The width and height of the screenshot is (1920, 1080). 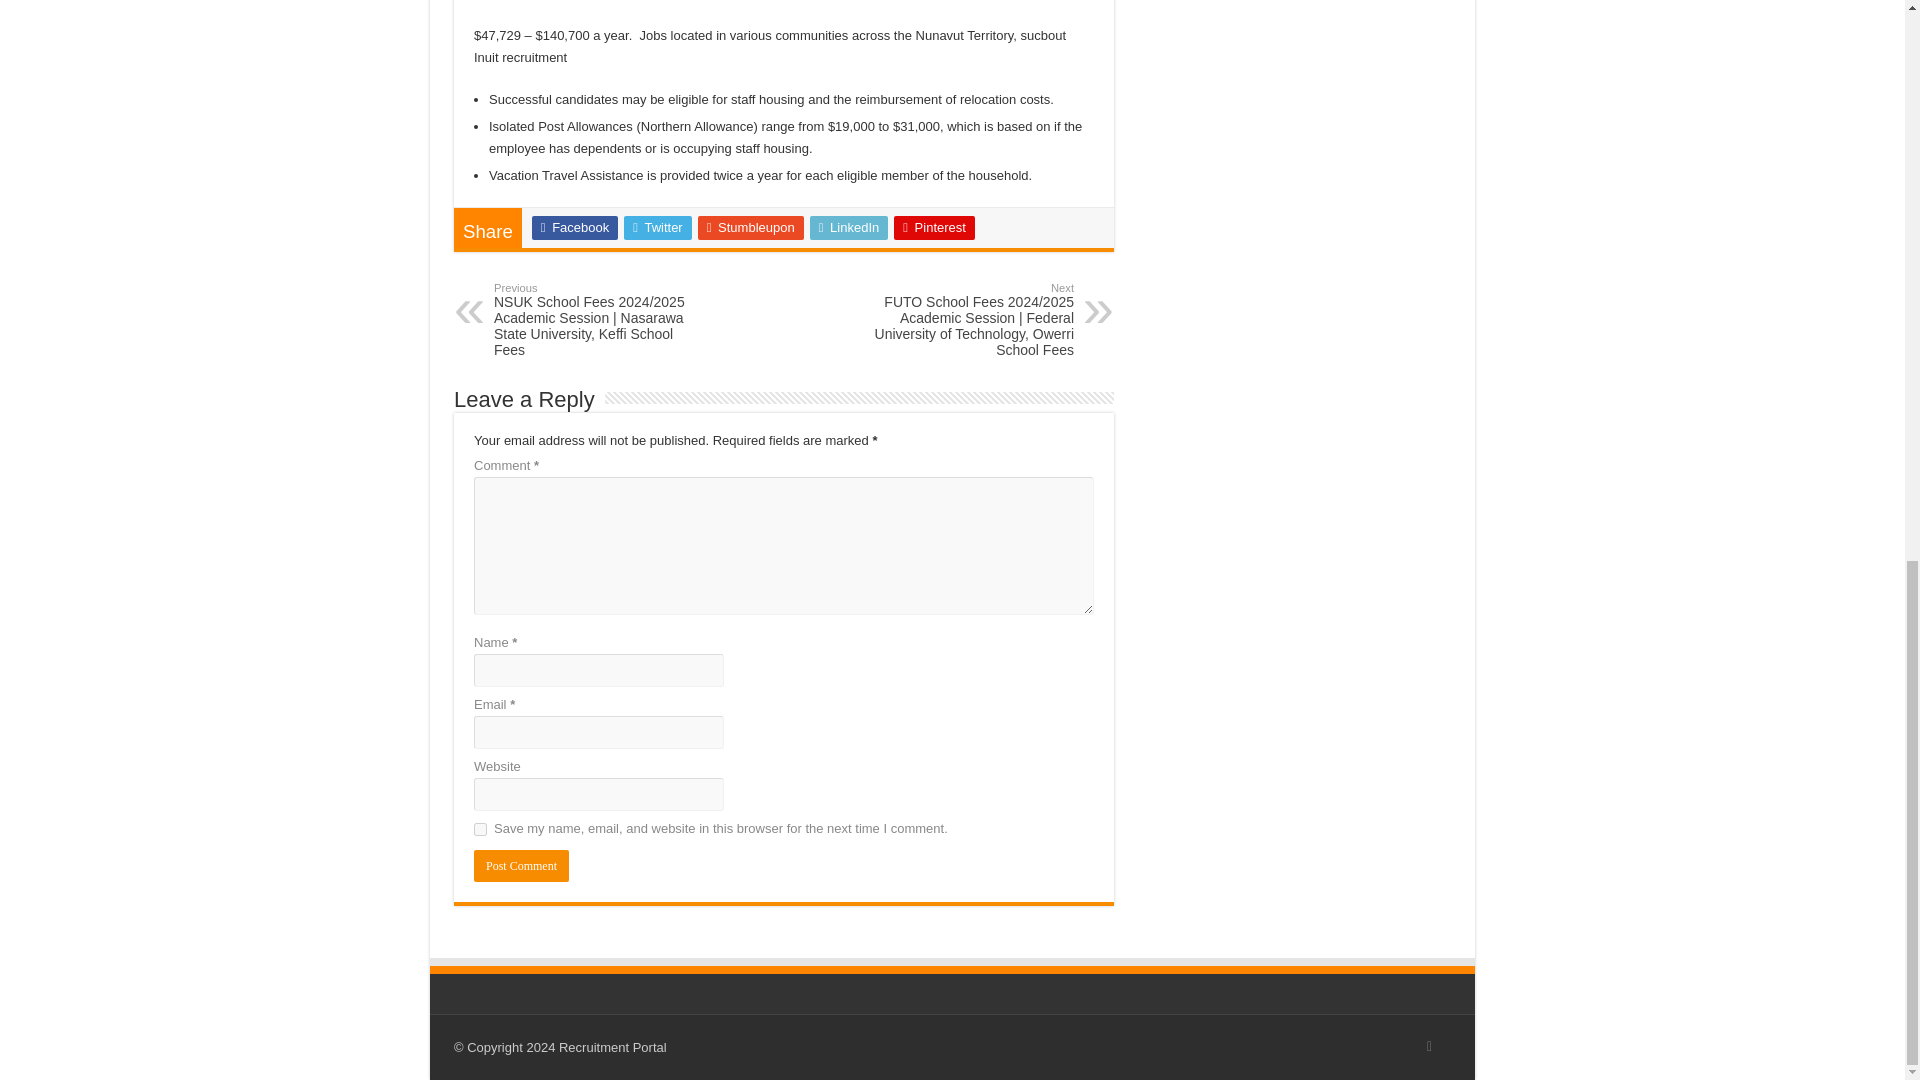 What do you see at coordinates (480, 828) in the screenshot?
I see `yes` at bounding box center [480, 828].